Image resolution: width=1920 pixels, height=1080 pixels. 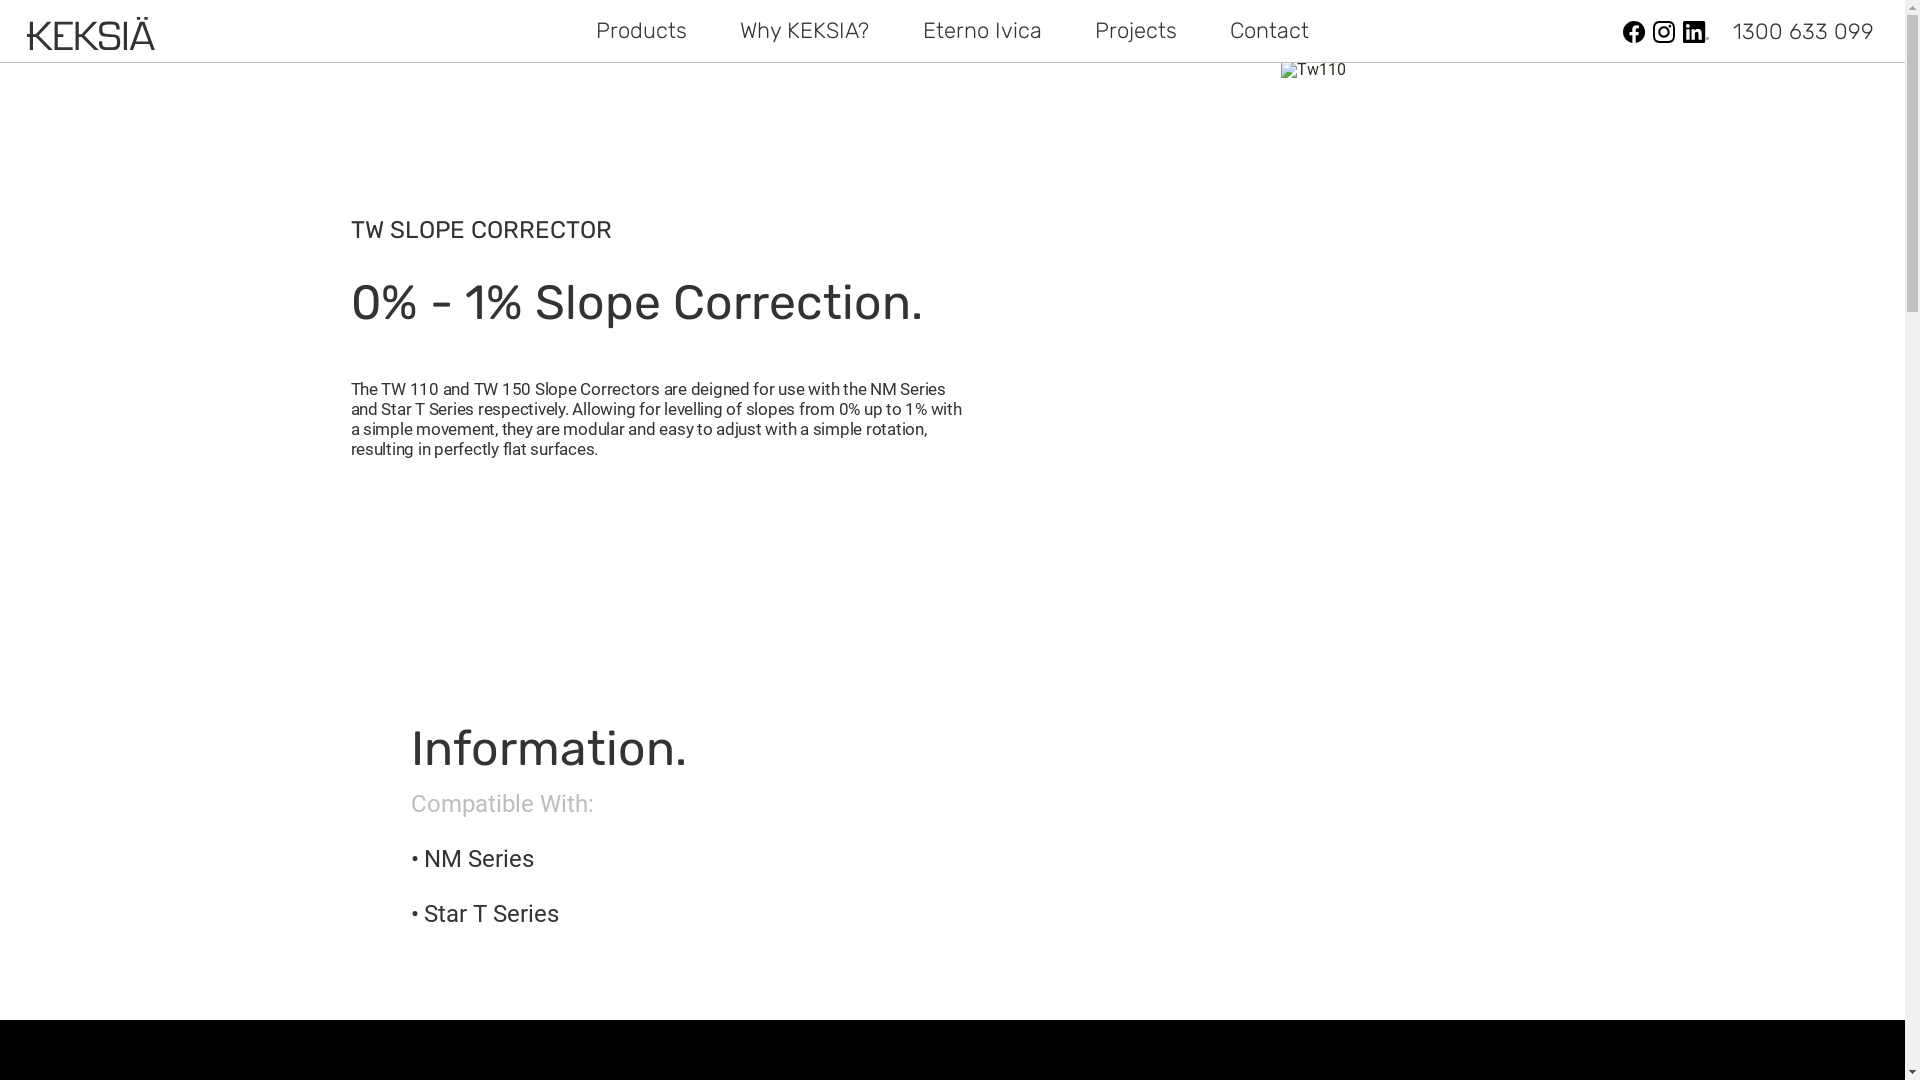 What do you see at coordinates (804, 31) in the screenshot?
I see `Why KEKSIA?` at bounding box center [804, 31].